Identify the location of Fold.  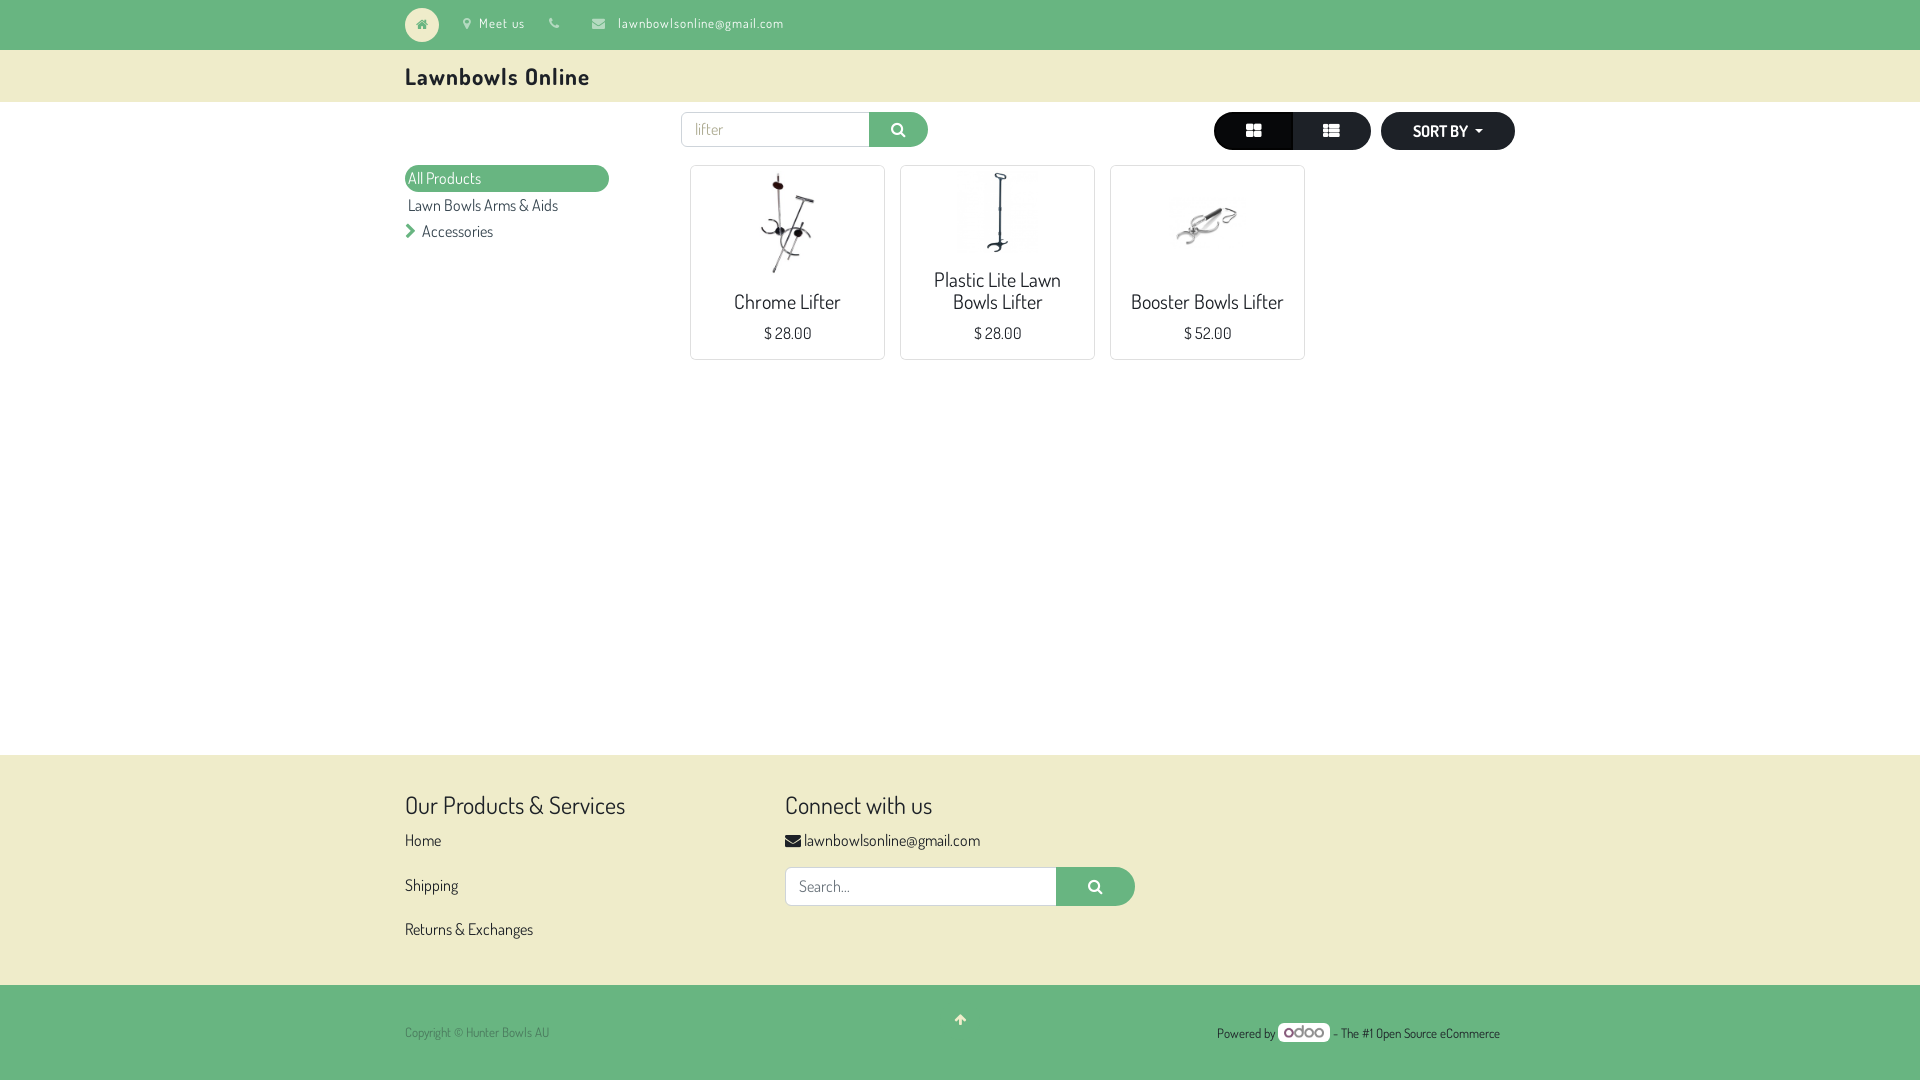
(410, 231).